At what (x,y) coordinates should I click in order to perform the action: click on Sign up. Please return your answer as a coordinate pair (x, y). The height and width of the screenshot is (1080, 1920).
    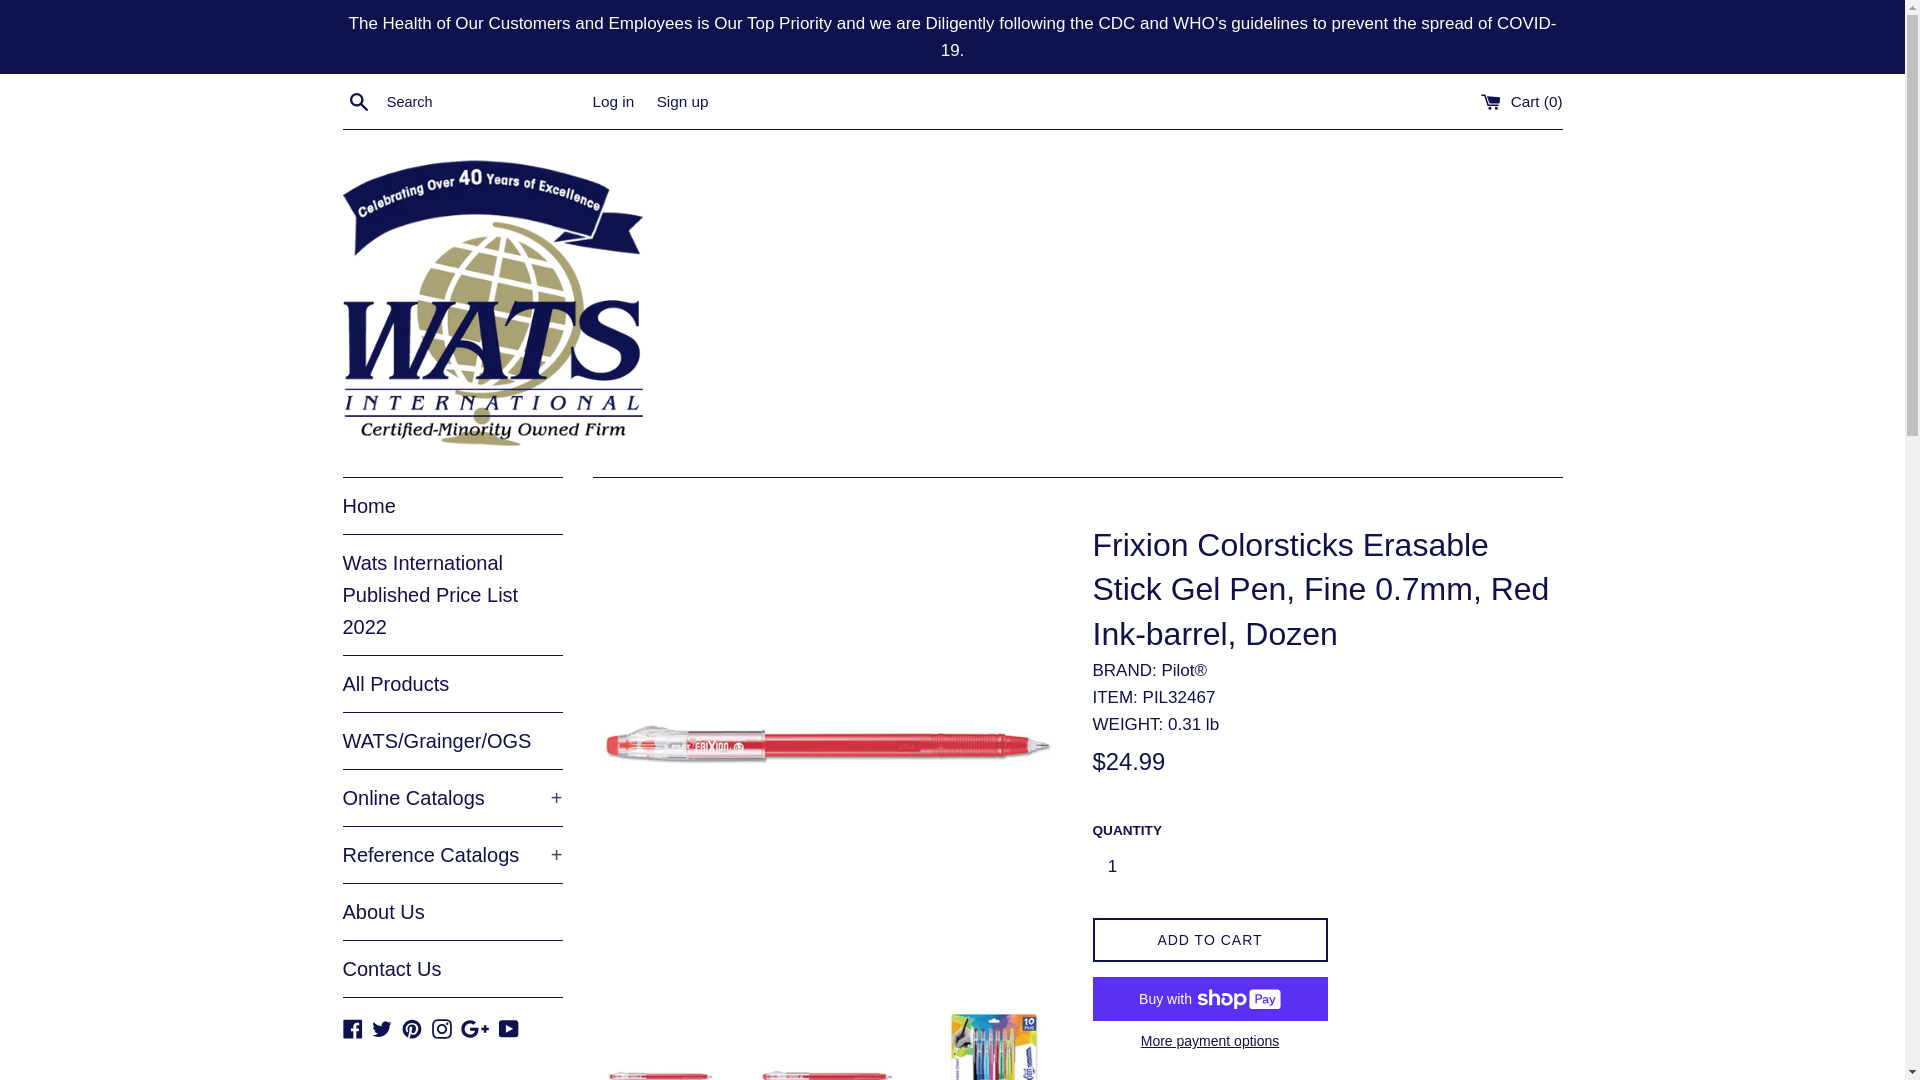
    Looking at the image, I should click on (682, 101).